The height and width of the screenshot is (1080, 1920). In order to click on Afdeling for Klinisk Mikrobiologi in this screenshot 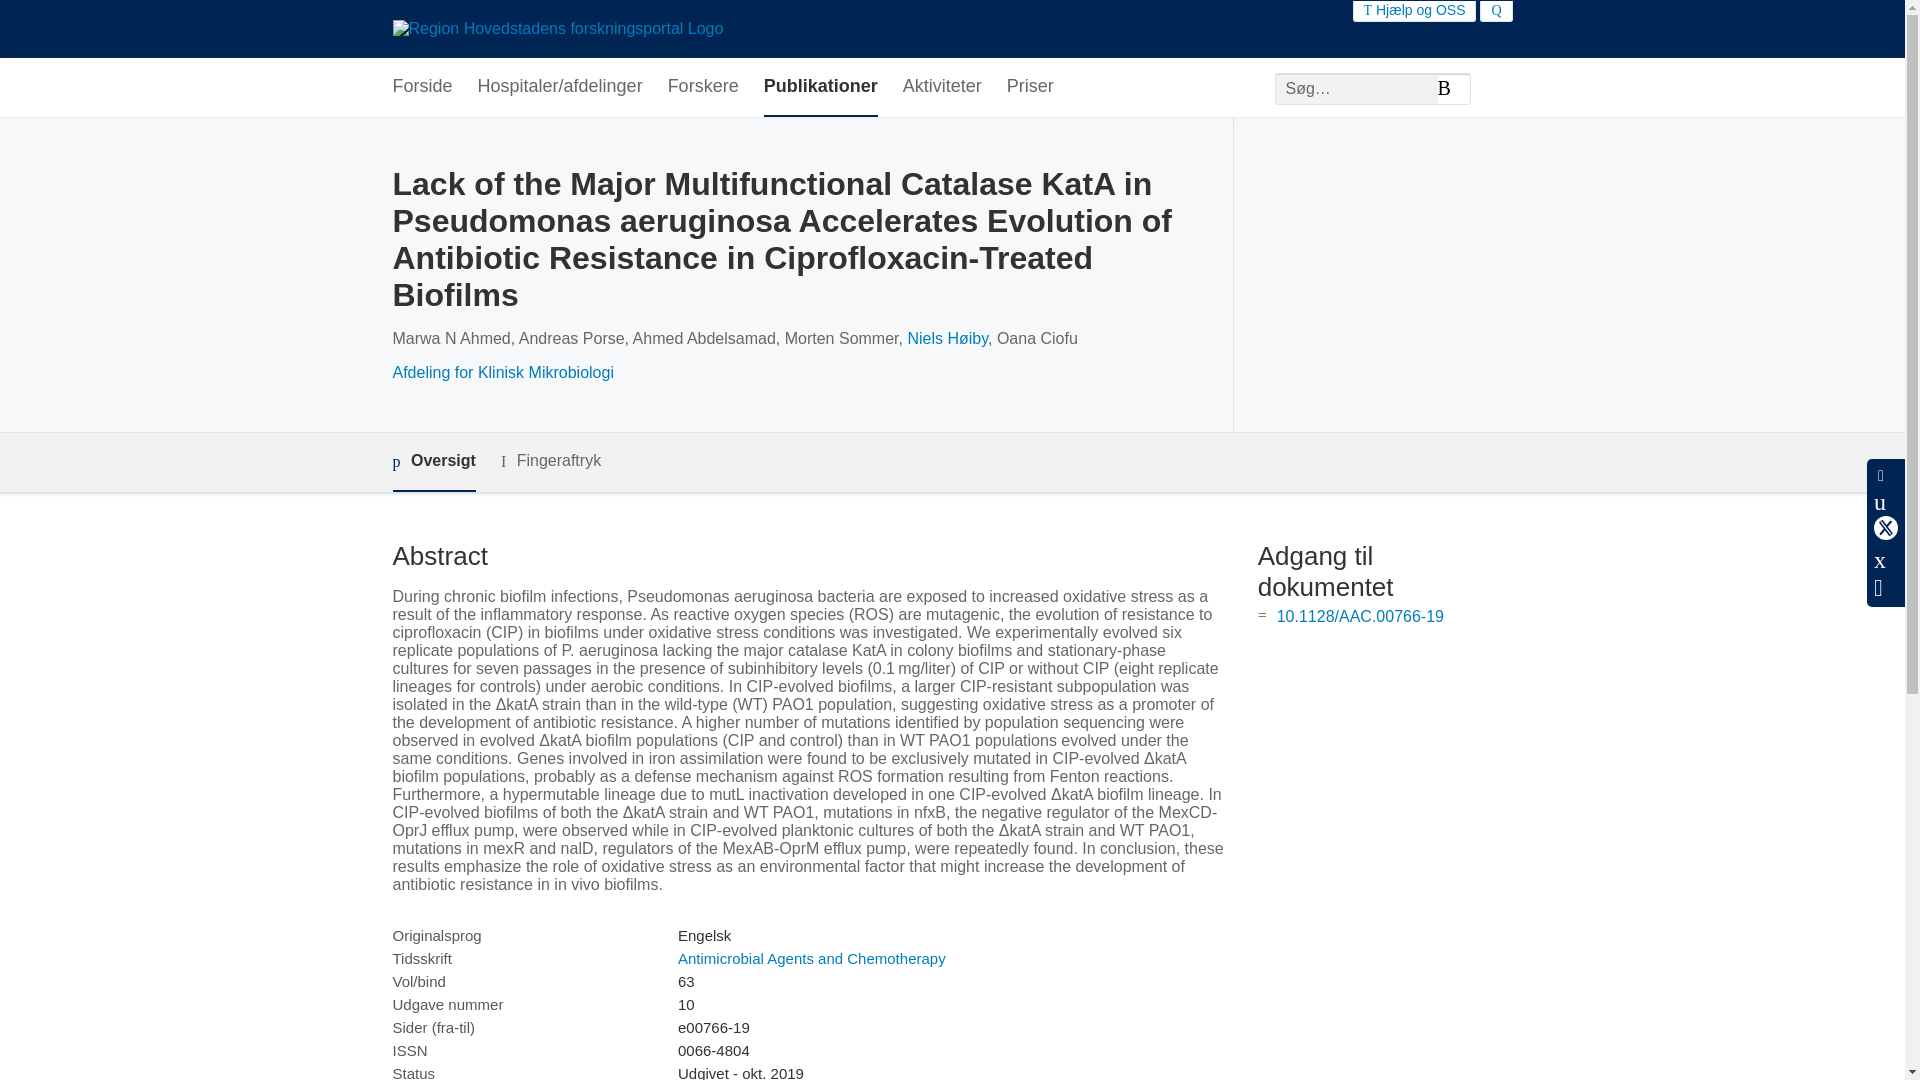, I will do `click(502, 372)`.